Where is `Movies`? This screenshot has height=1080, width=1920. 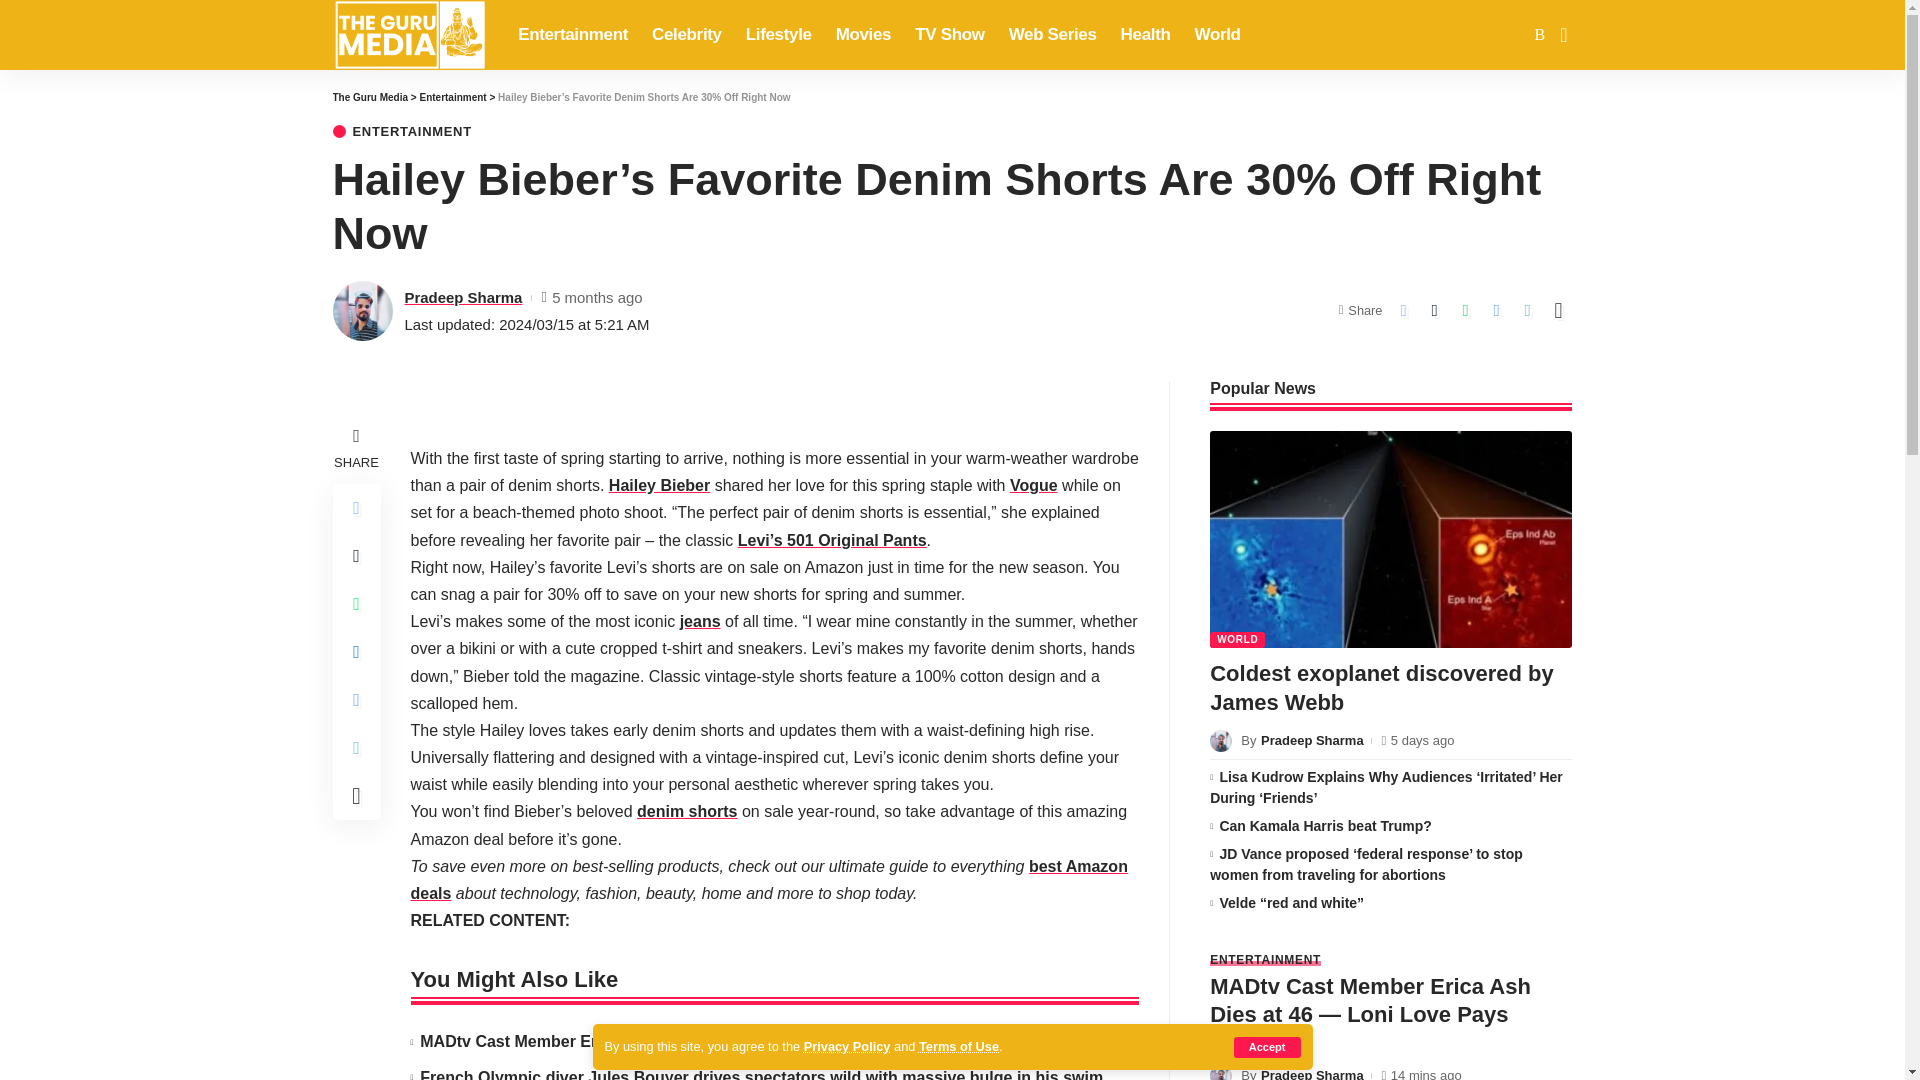
Movies is located at coordinates (864, 35).